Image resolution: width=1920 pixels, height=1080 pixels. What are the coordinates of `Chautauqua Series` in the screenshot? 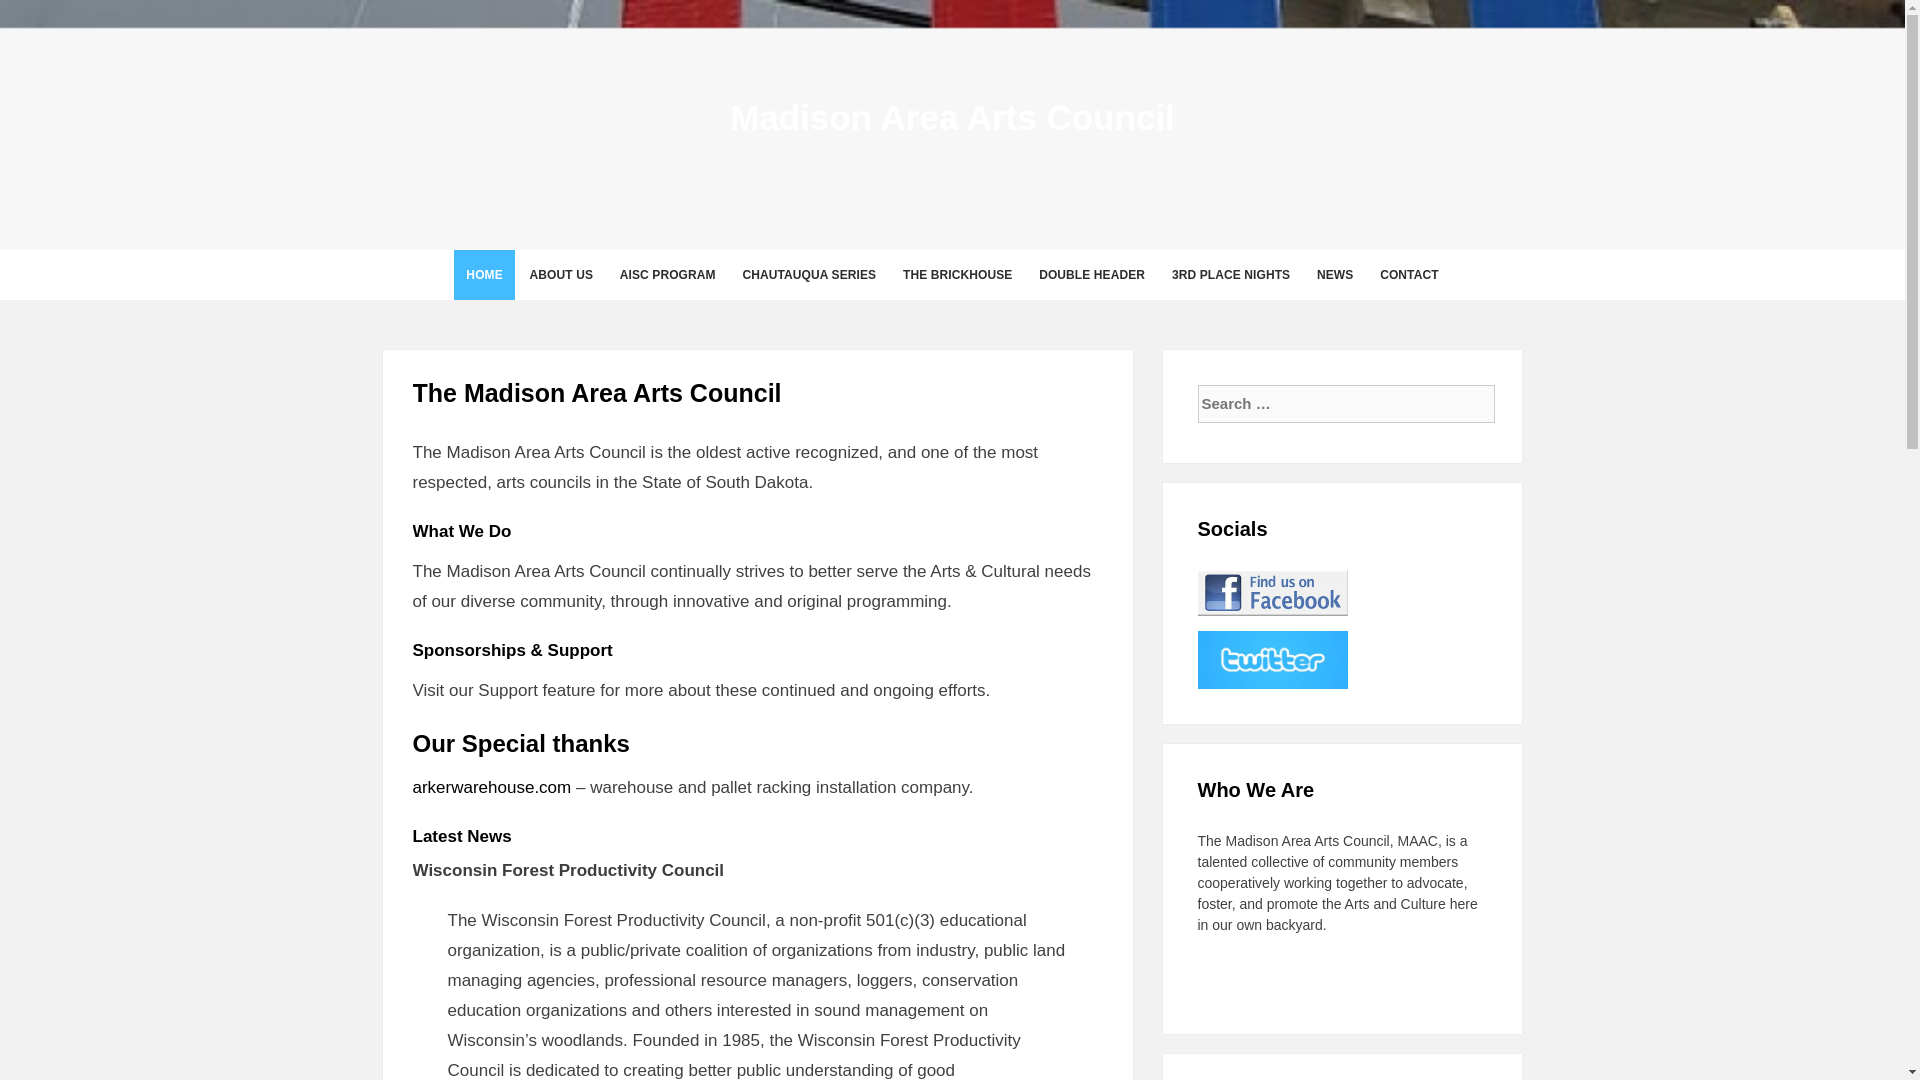 It's located at (808, 274).